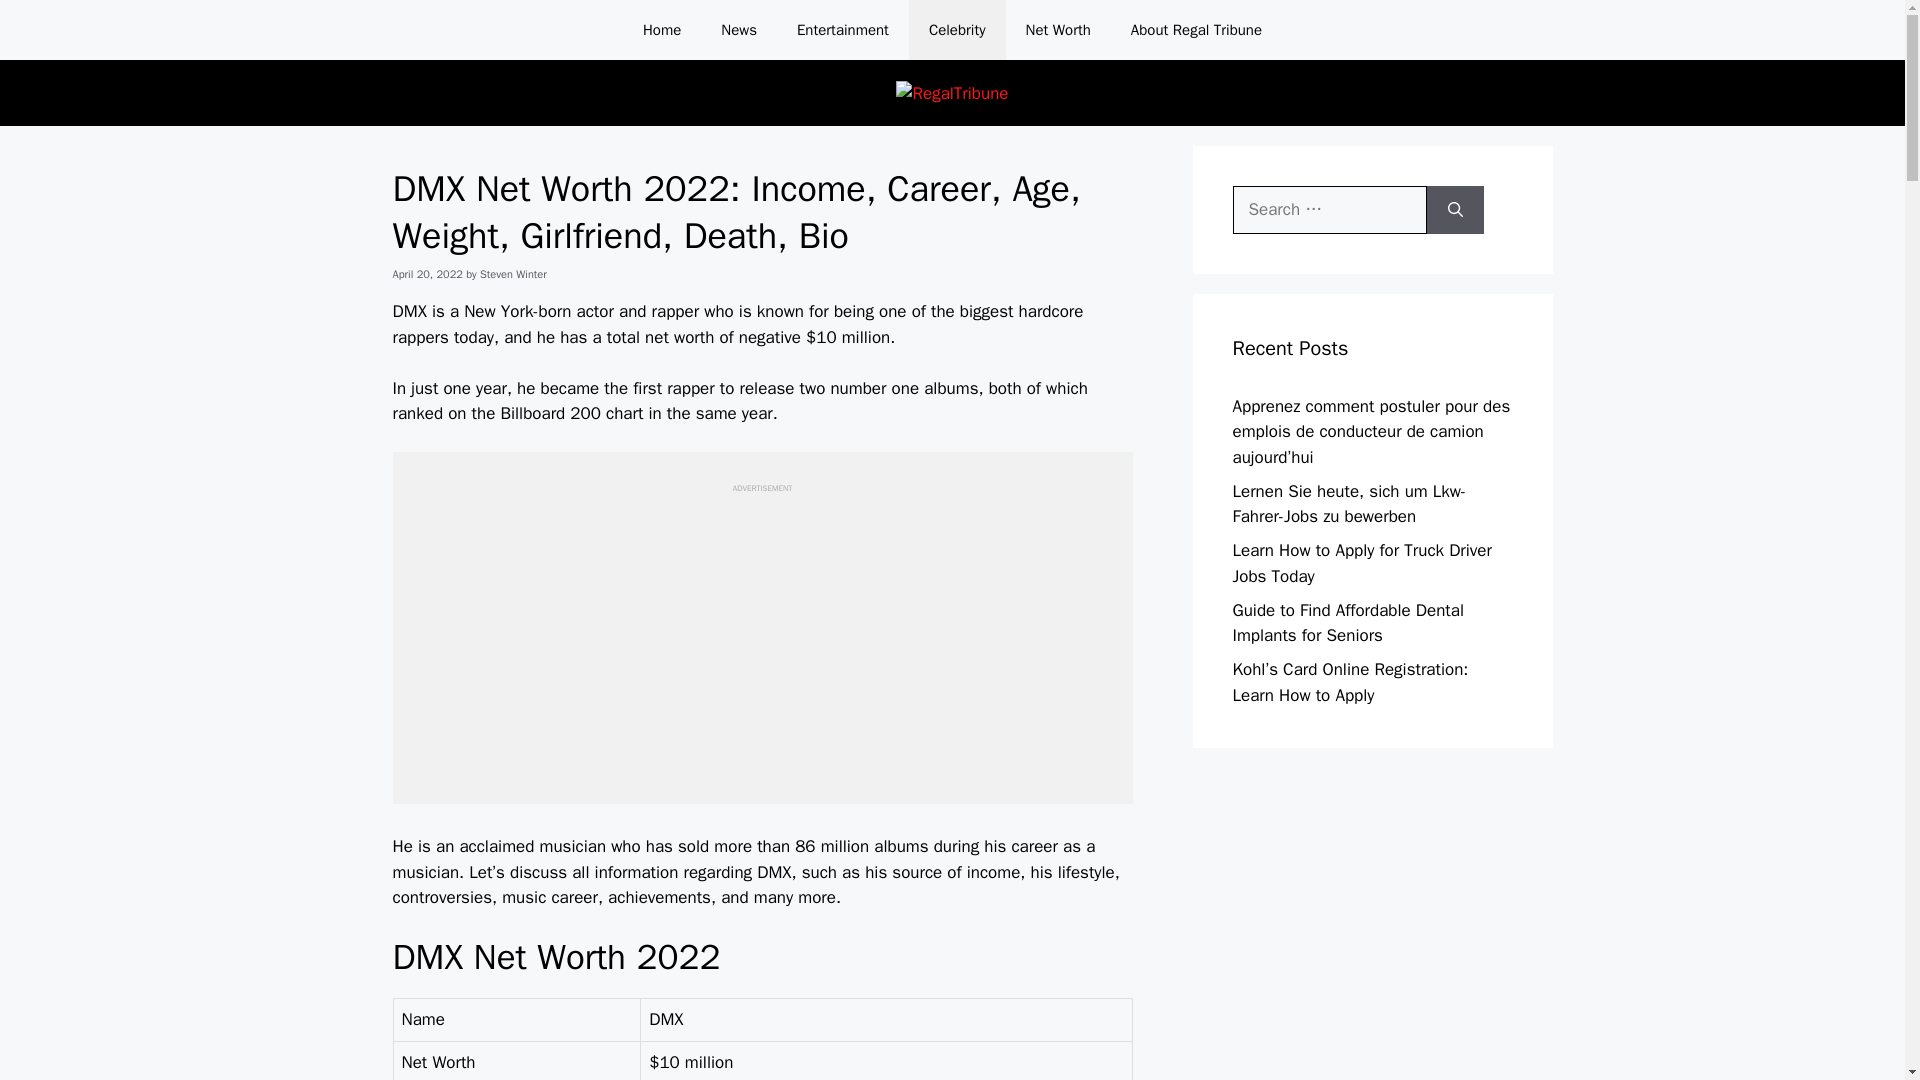 Image resolution: width=1920 pixels, height=1080 pixels. I want to click on Home, so click(661, 30).